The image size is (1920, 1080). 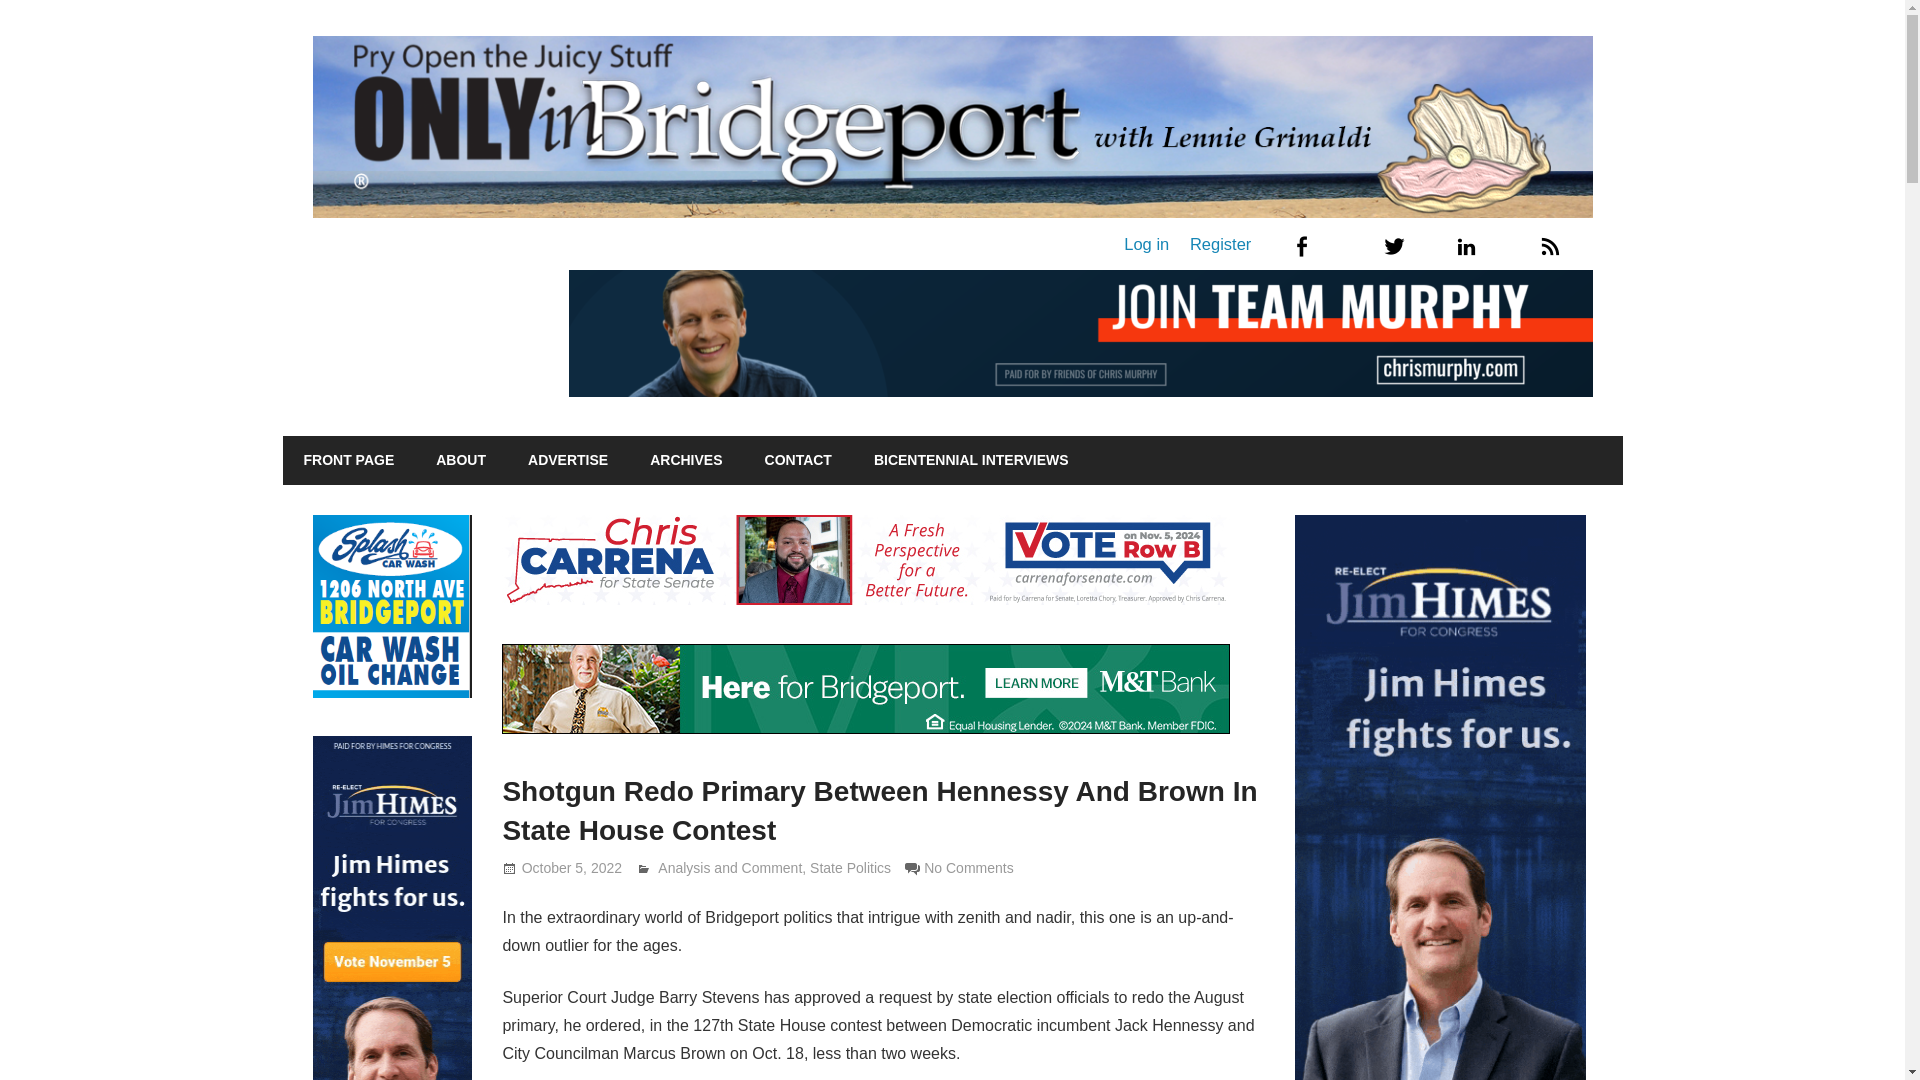 I want to click on October 5, 2022, so click(x=572, y=867).